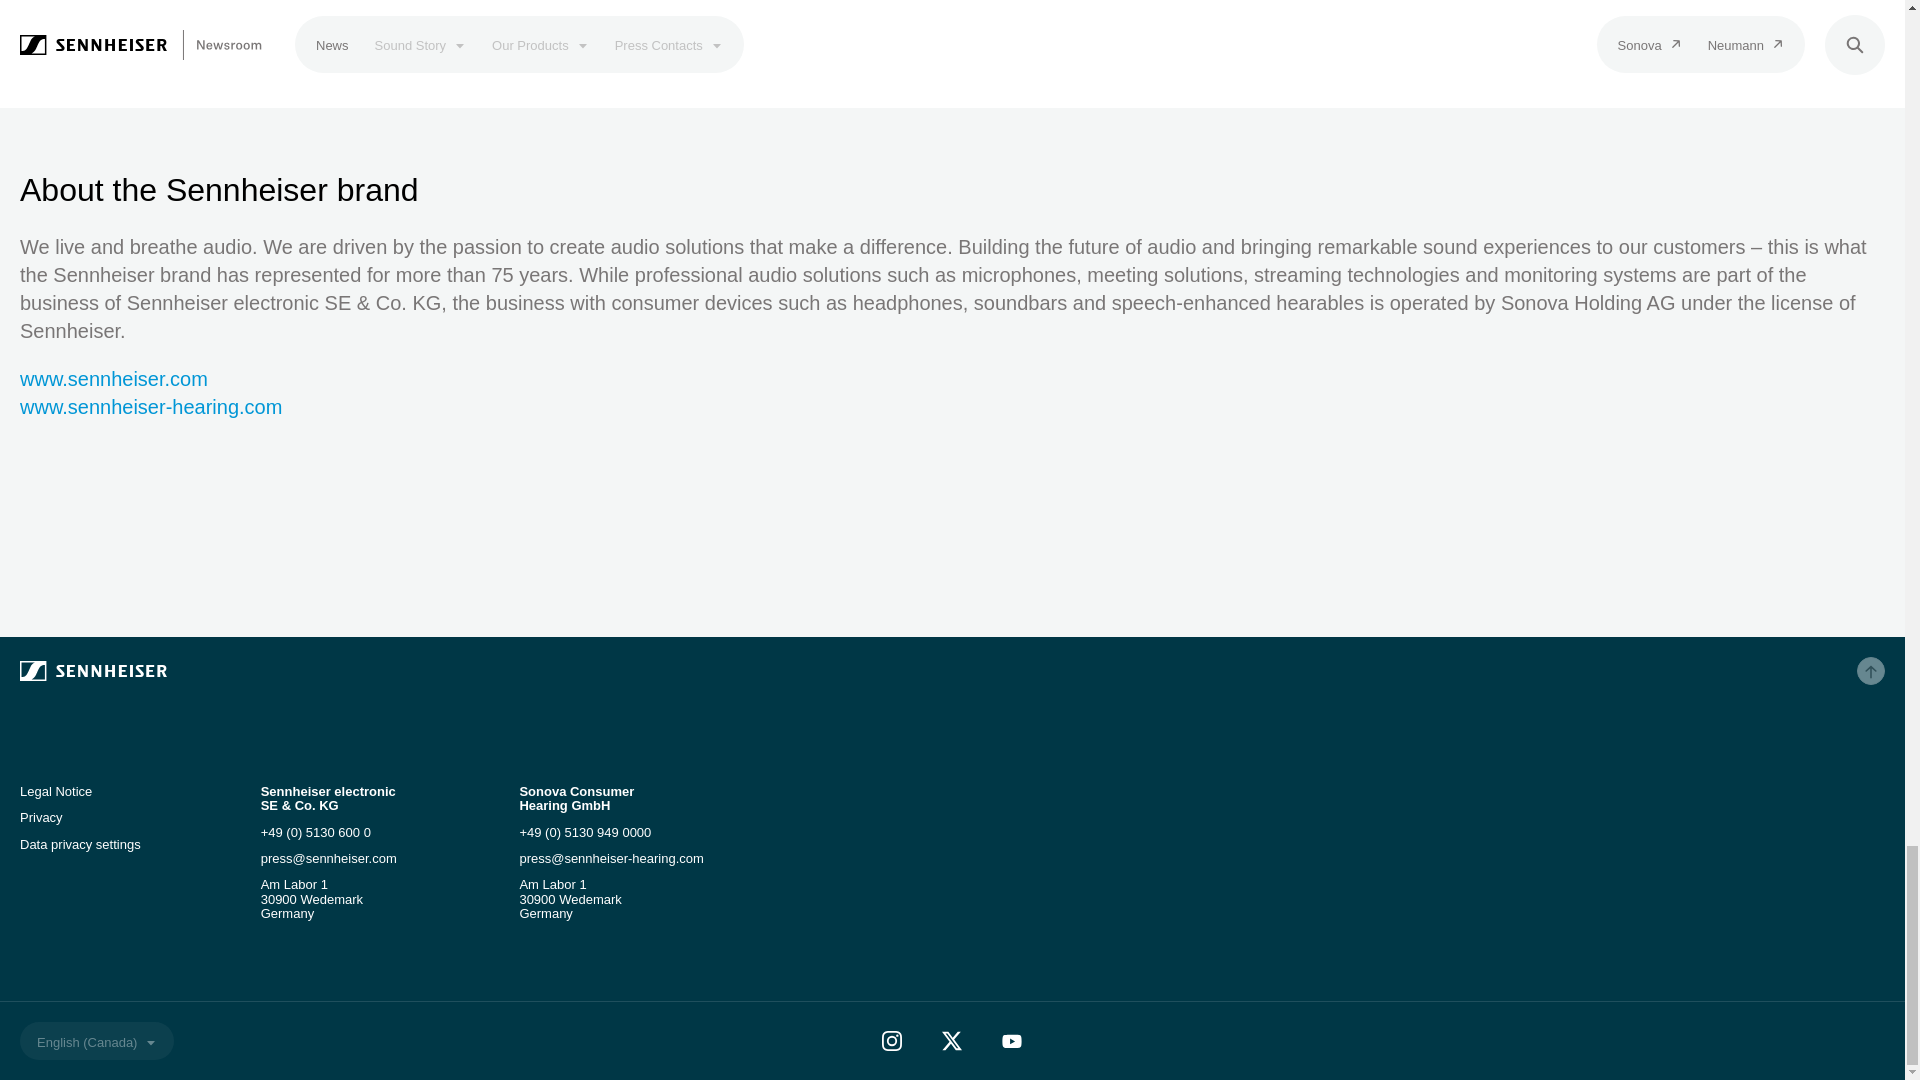  I want to click on Instagram, so click(892, 1040).